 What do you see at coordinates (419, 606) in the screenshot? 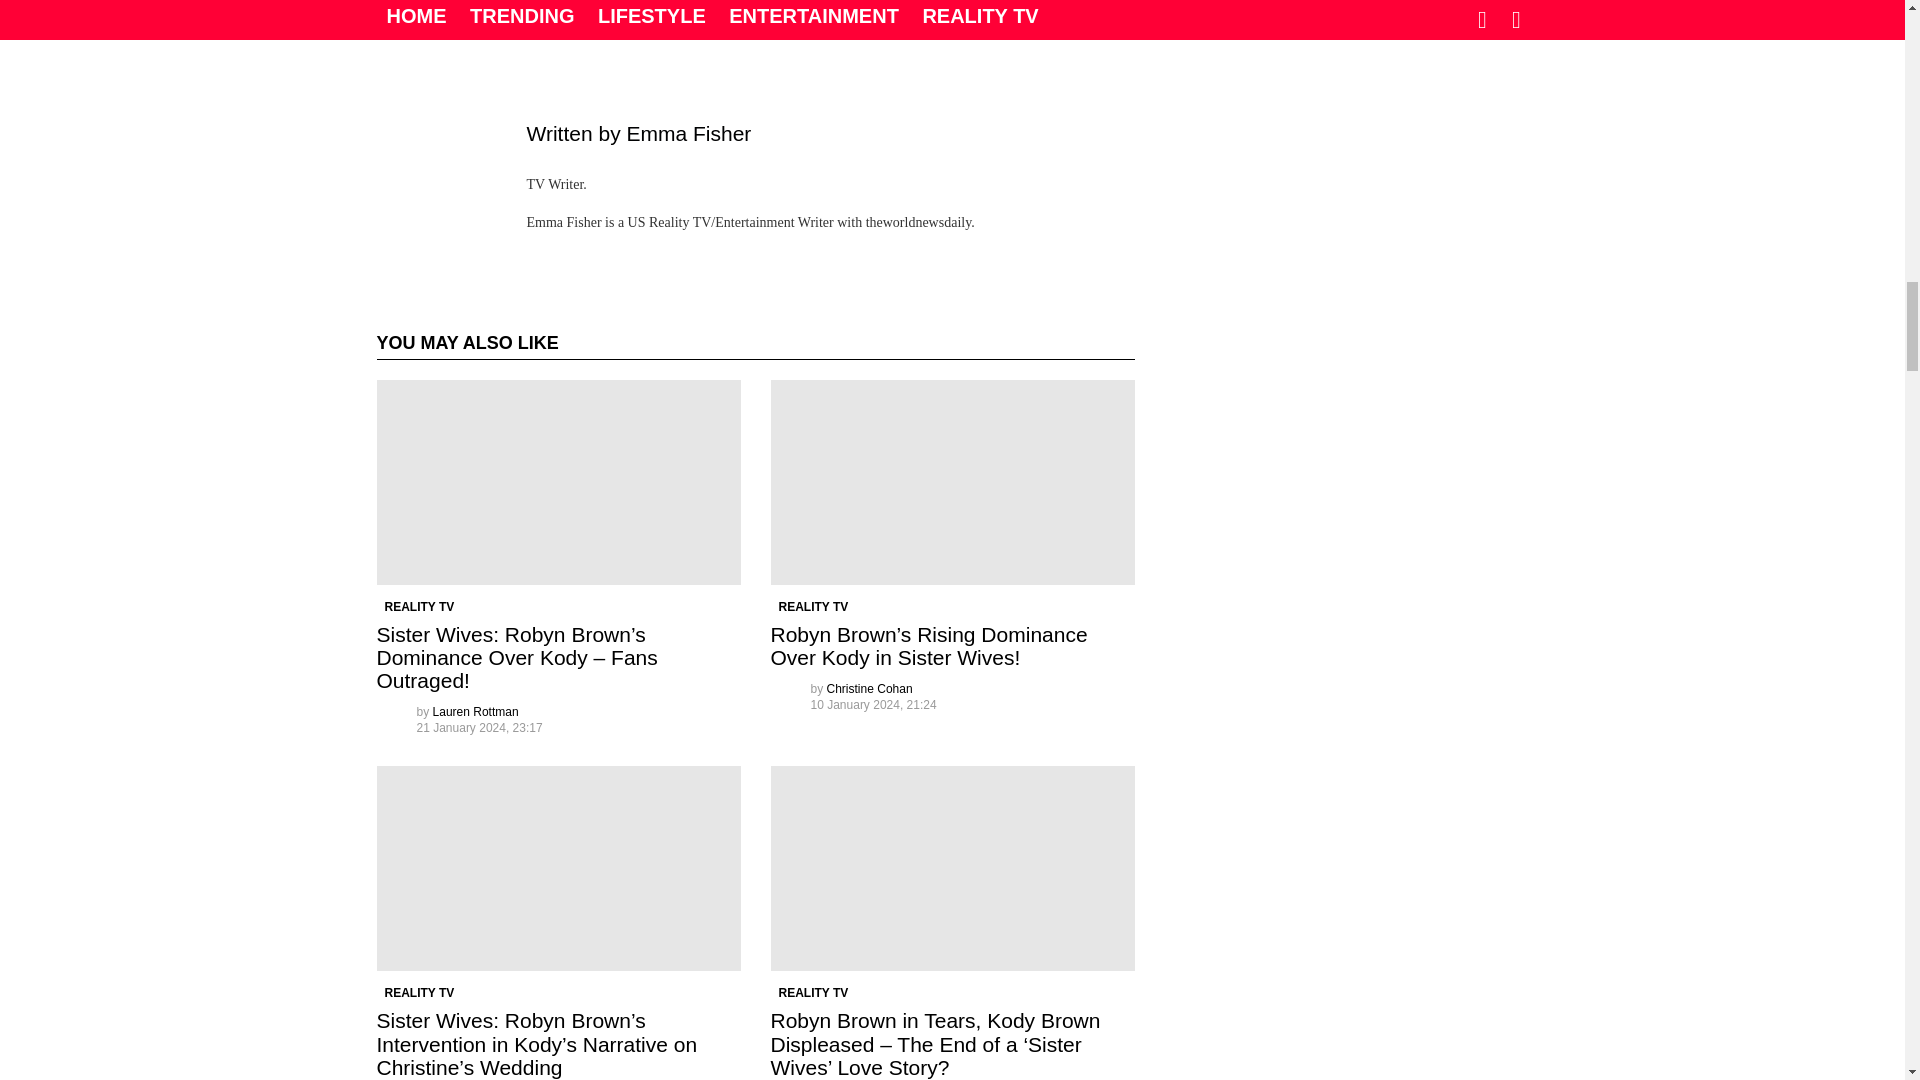
I see `REALITY TV` at bounding box center [419, 606].